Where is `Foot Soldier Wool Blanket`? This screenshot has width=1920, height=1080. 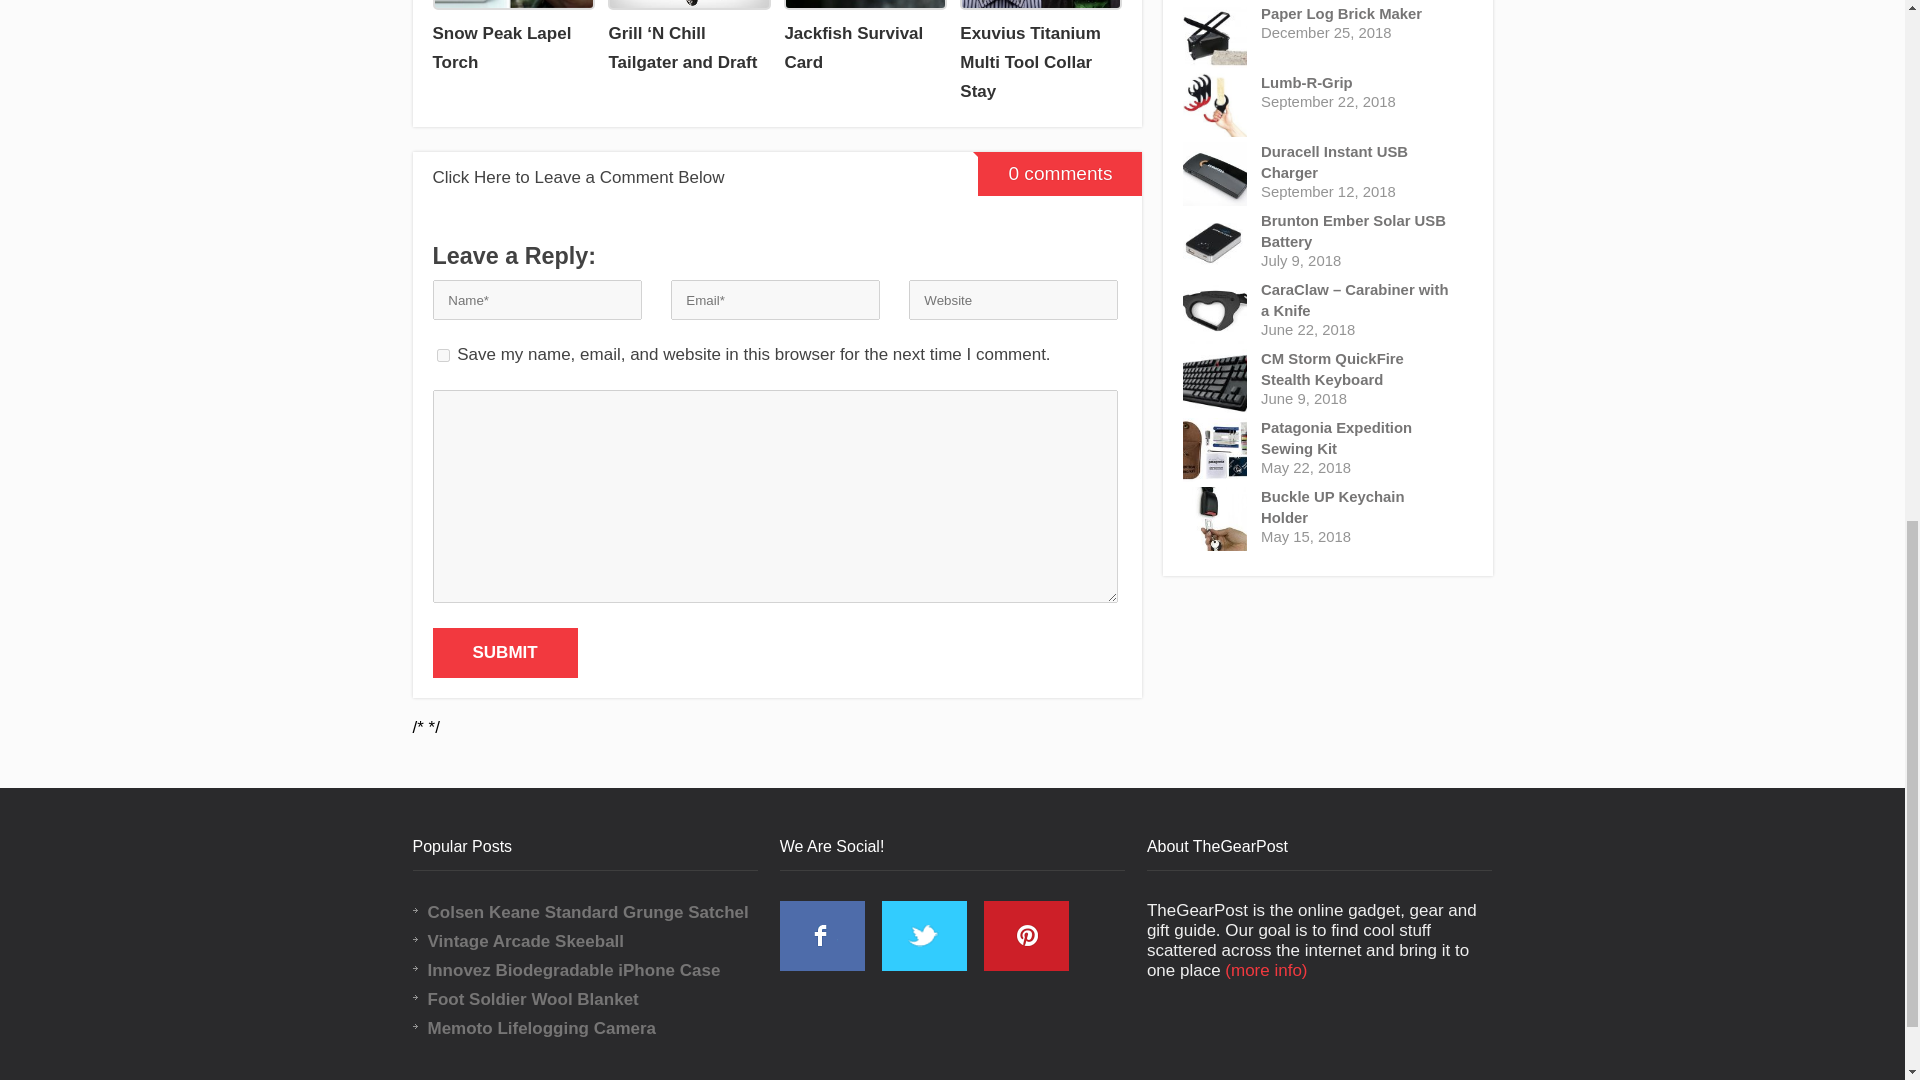 Foot Soldier Wool Blanket is located at coordinates (600, 1000).